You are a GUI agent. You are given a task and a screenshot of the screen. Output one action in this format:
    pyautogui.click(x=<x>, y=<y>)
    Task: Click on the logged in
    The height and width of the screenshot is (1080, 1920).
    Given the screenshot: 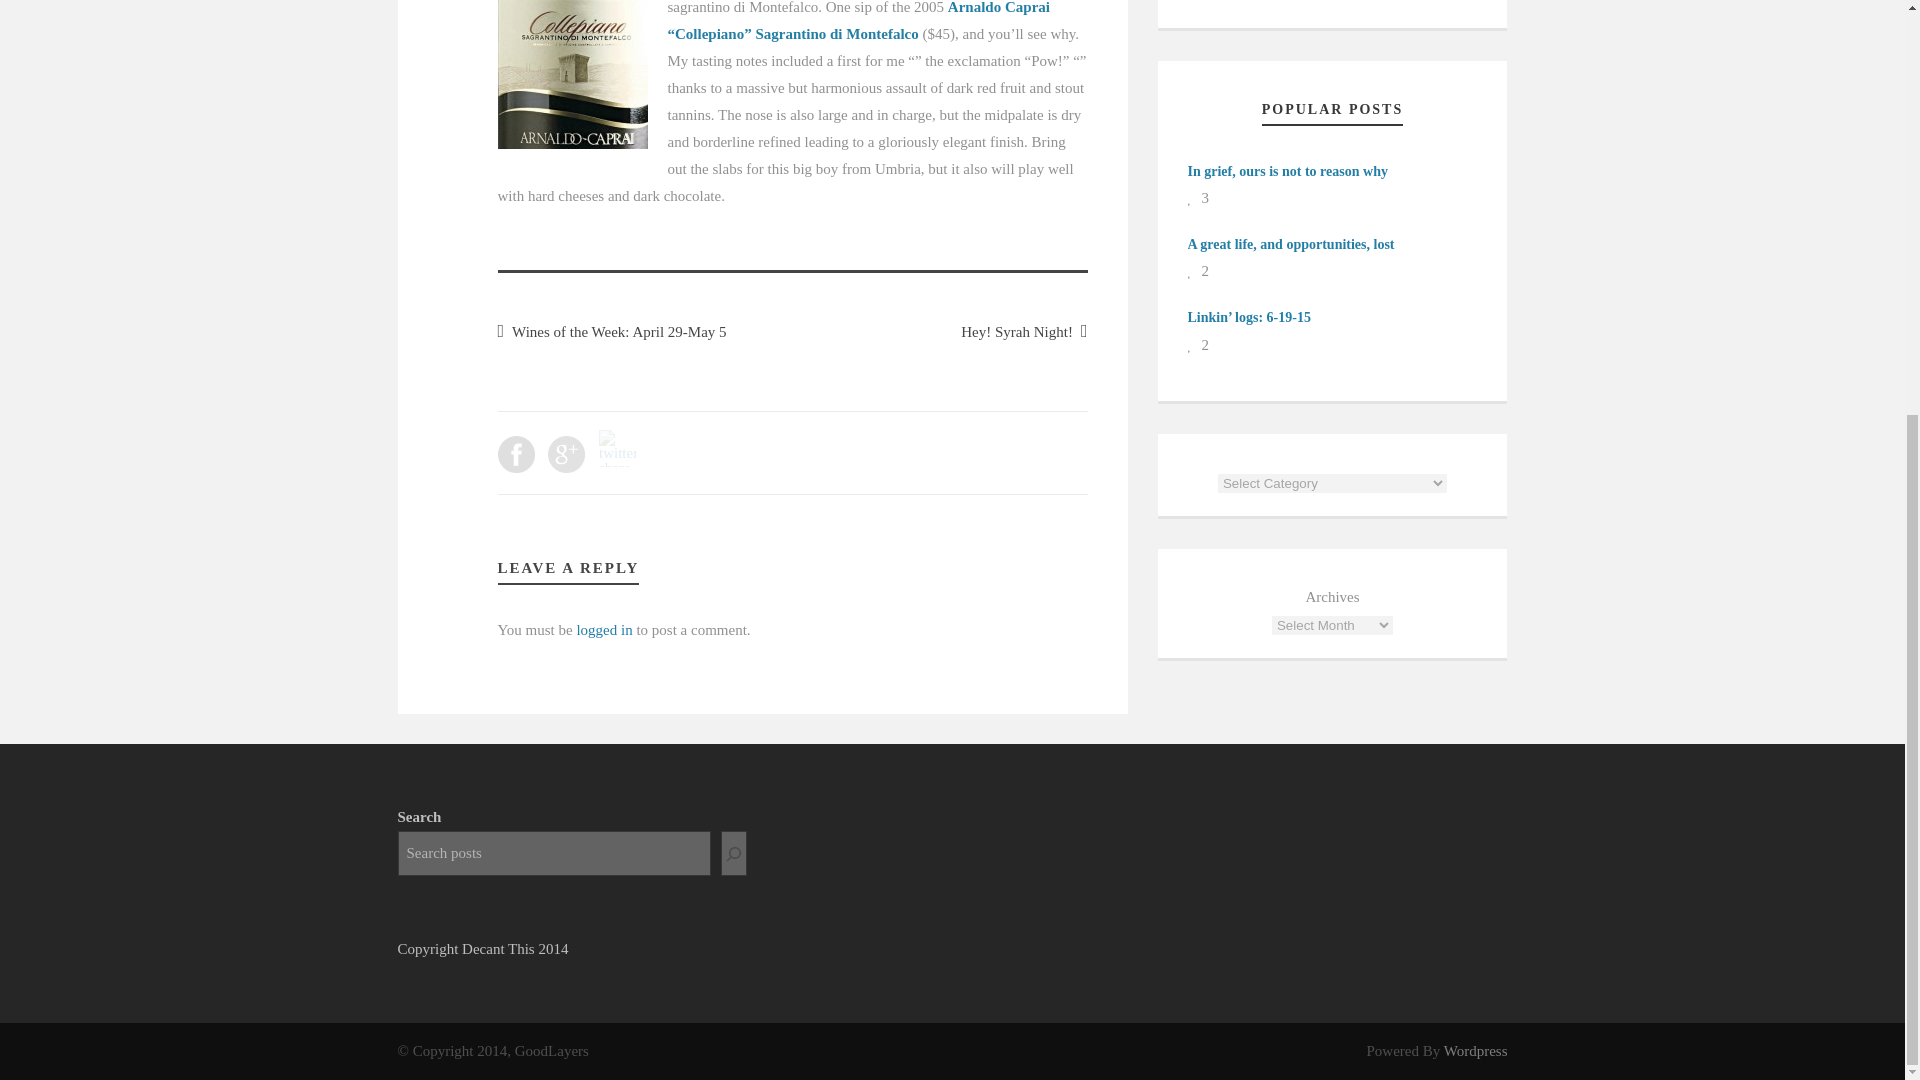 What is the action you would take?
    pyautogui.click(x=604, y=630)
    